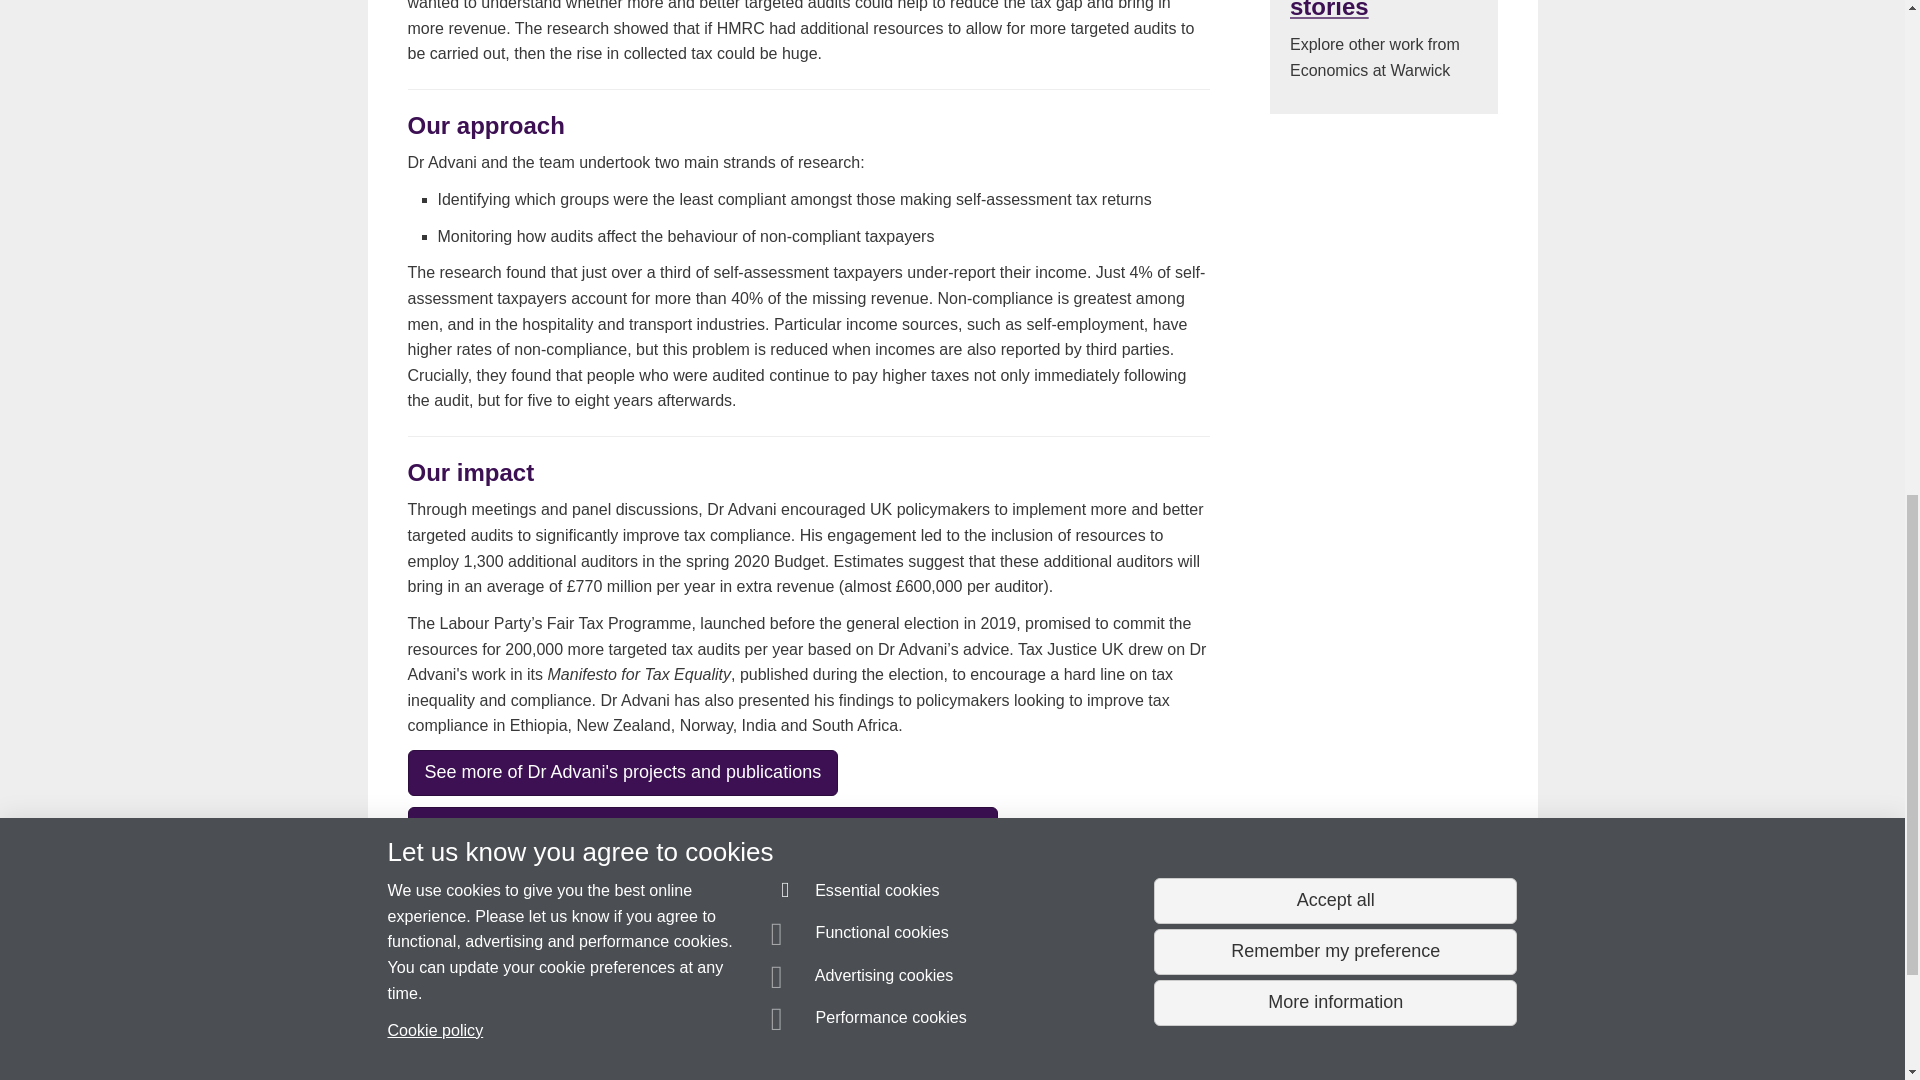  Describe the element at coordinates (1362, 990) in the screenshot. I see `University of Warwick on Facebook` at that location.